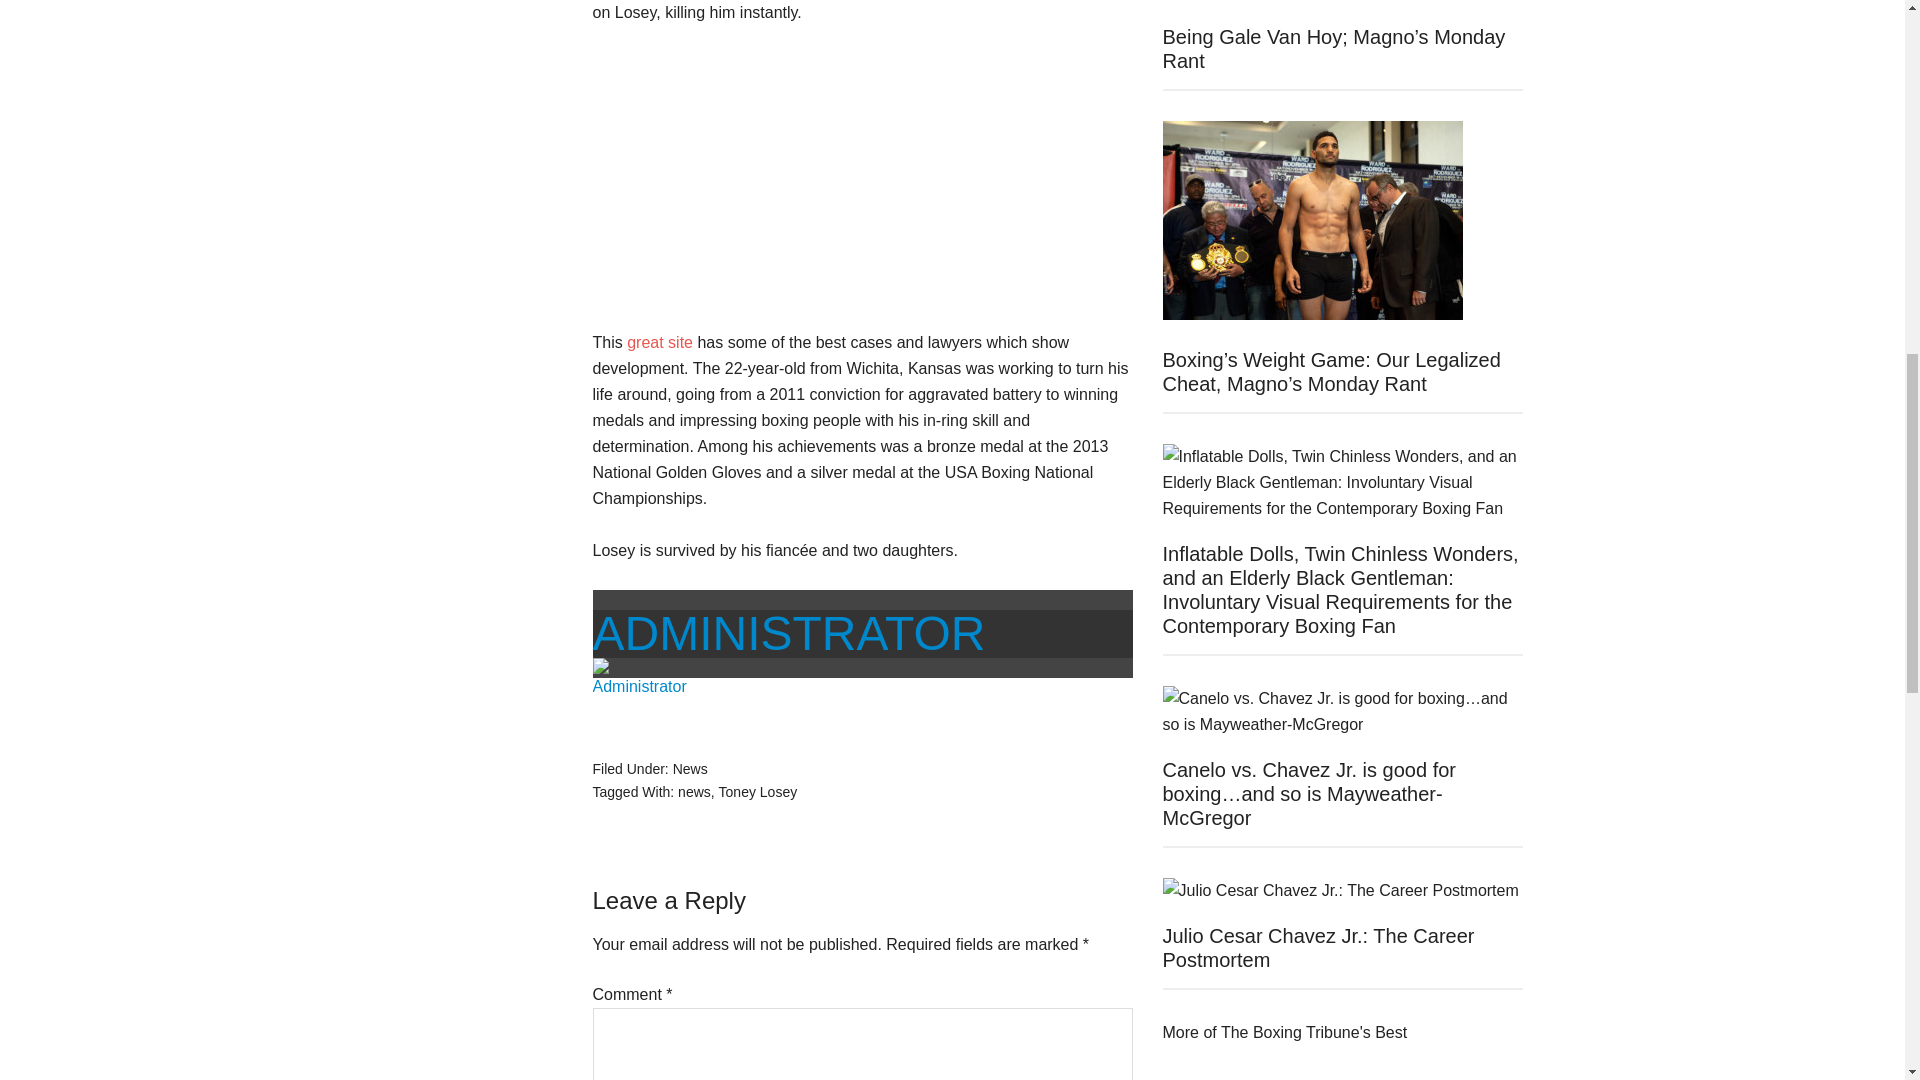 The height and width of the screenshot is (1080, 1920). I want to click on News, so click(690, 768).